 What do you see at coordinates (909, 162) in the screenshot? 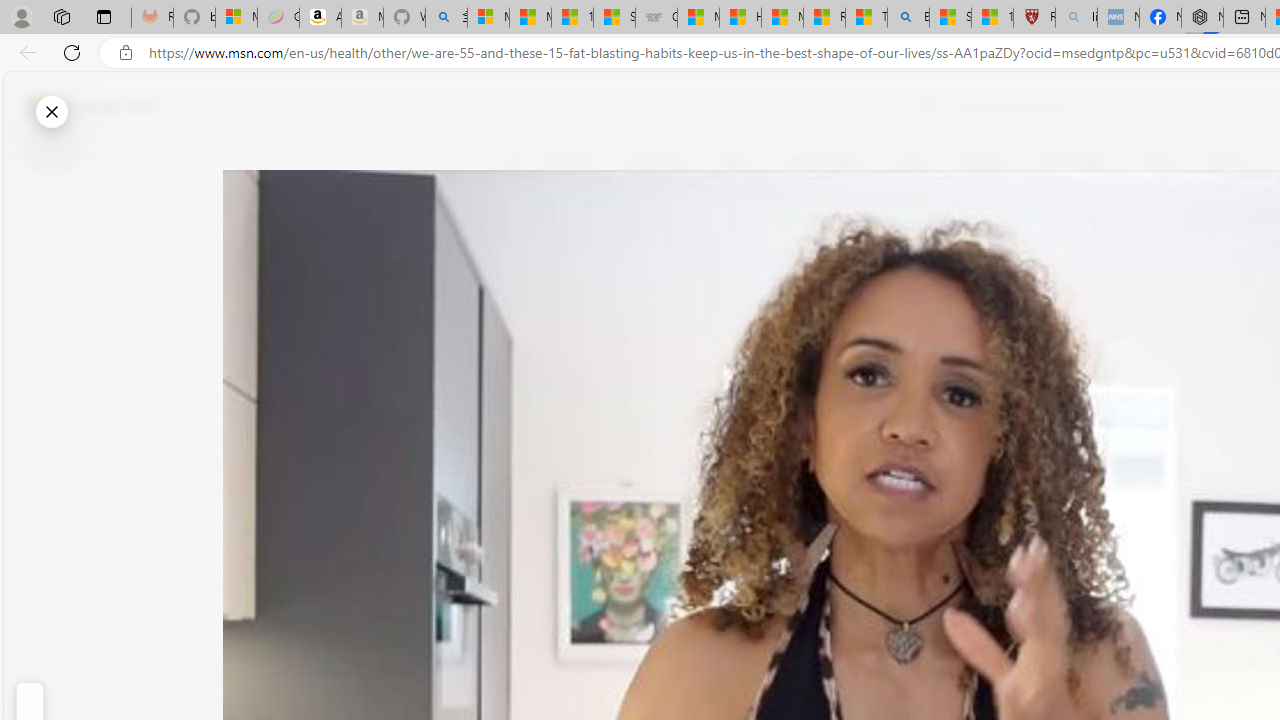
I see `Local` at bounding box center [909, 162].